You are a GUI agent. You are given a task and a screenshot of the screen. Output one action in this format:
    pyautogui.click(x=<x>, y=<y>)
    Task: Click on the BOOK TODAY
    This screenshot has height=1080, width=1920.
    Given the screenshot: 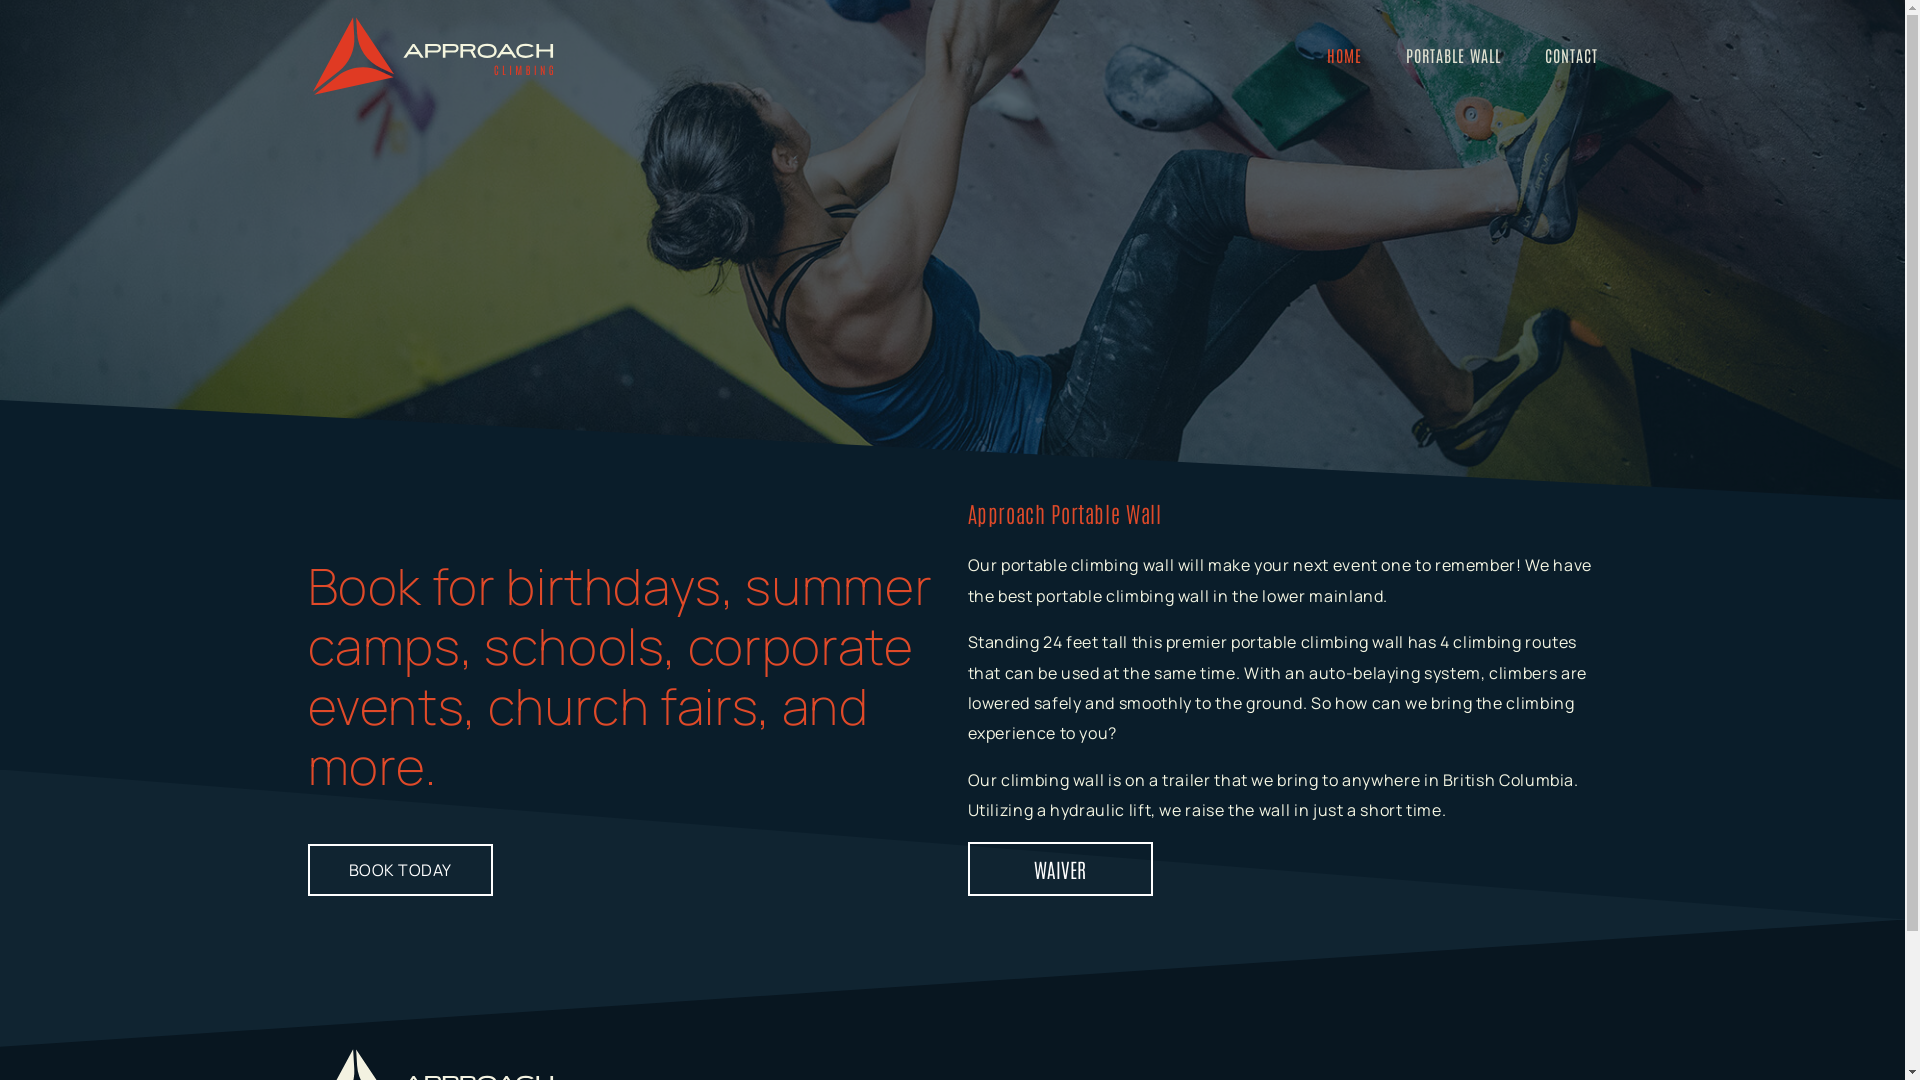 What is the action you would take?
    pyautogui.click(x=400, y=870)
    